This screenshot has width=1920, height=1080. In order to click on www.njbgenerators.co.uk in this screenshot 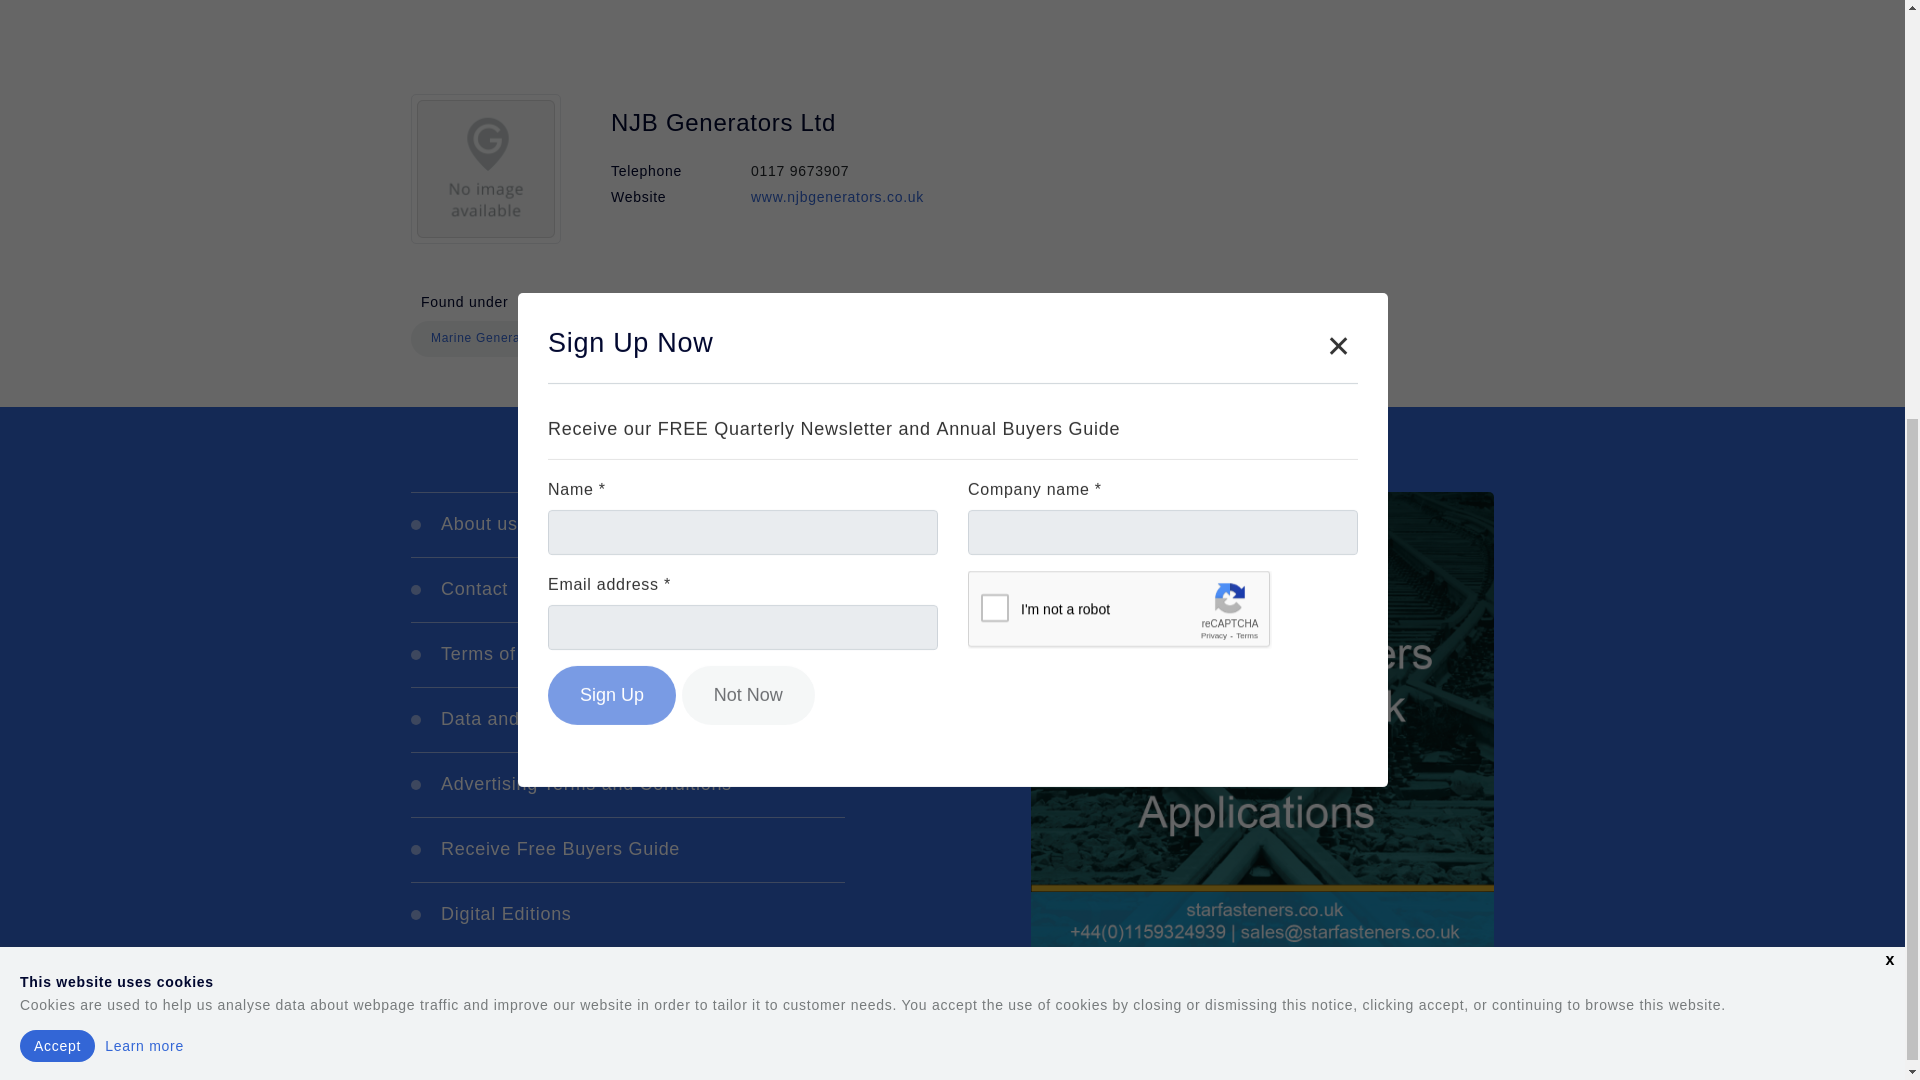, I will do `click(836, 197)`.